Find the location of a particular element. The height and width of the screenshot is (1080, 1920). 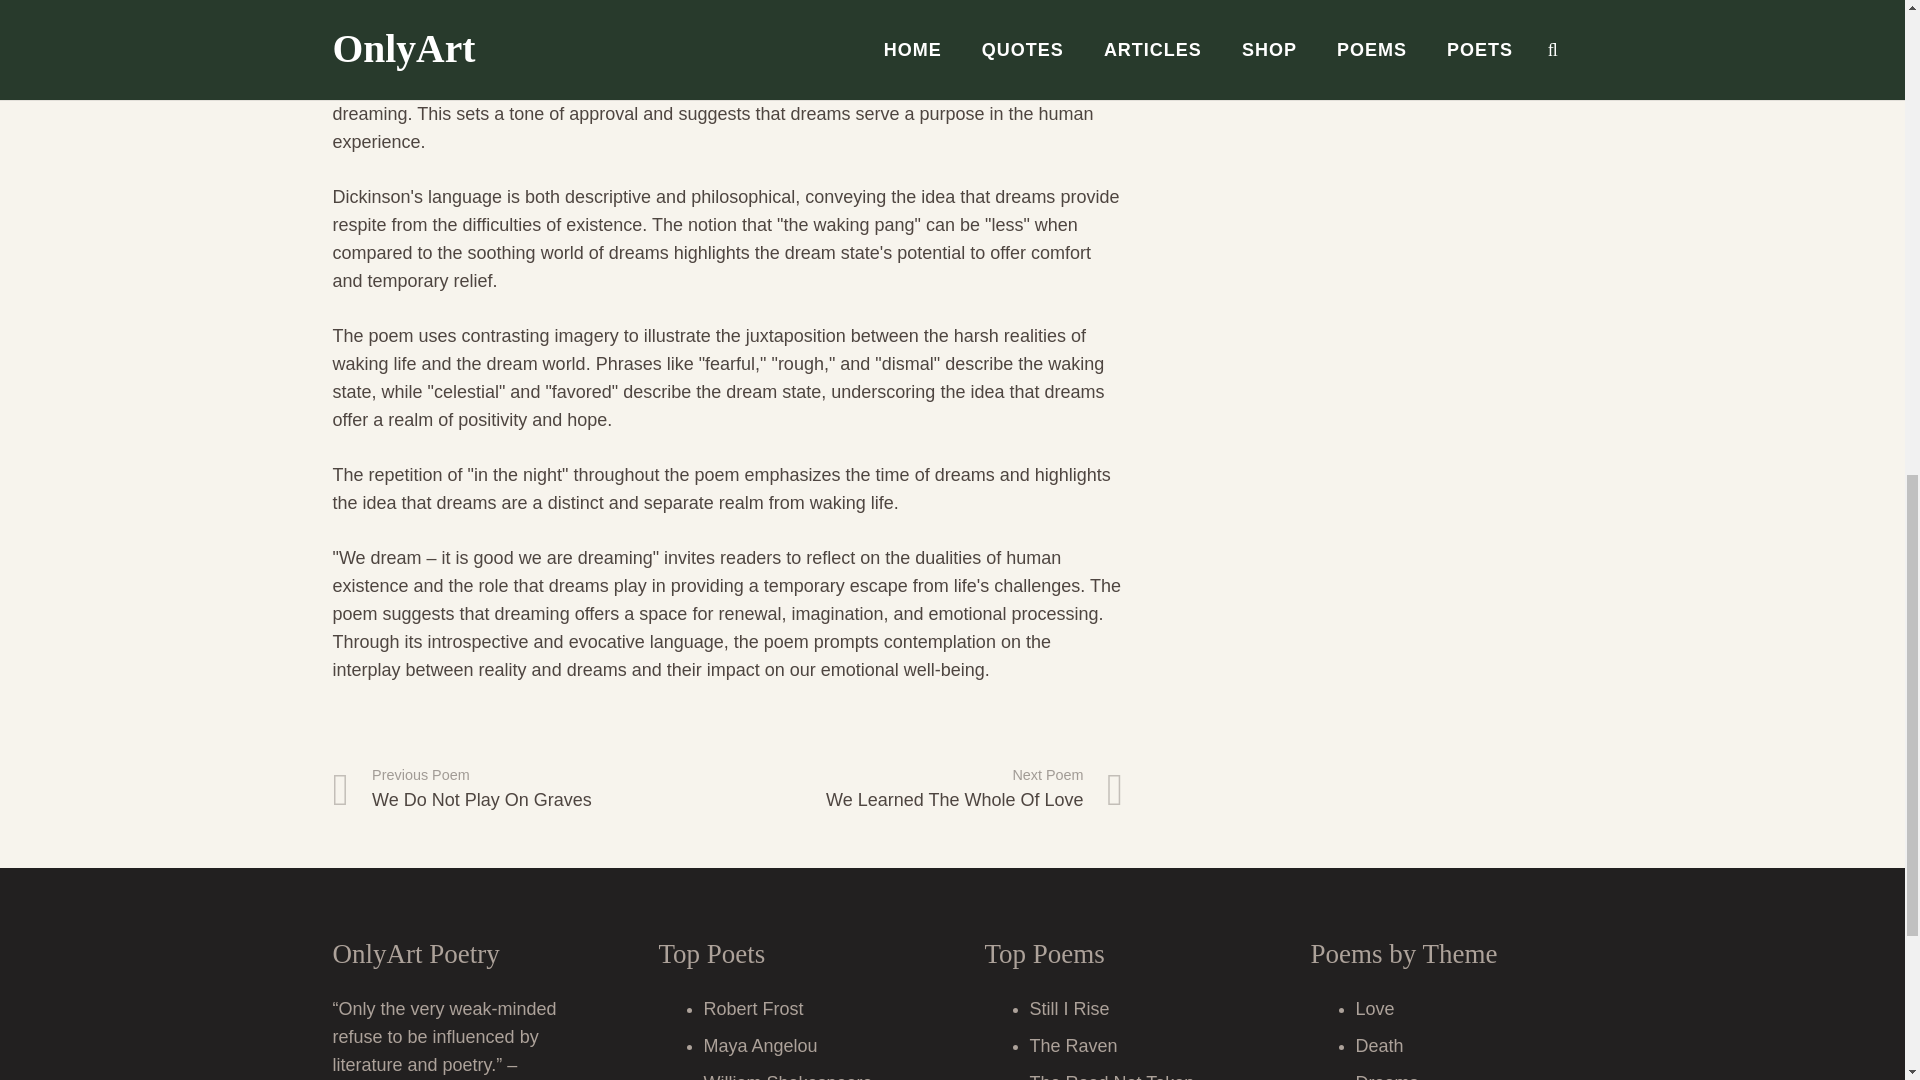

Back to top is located at coordinates (925, 789).